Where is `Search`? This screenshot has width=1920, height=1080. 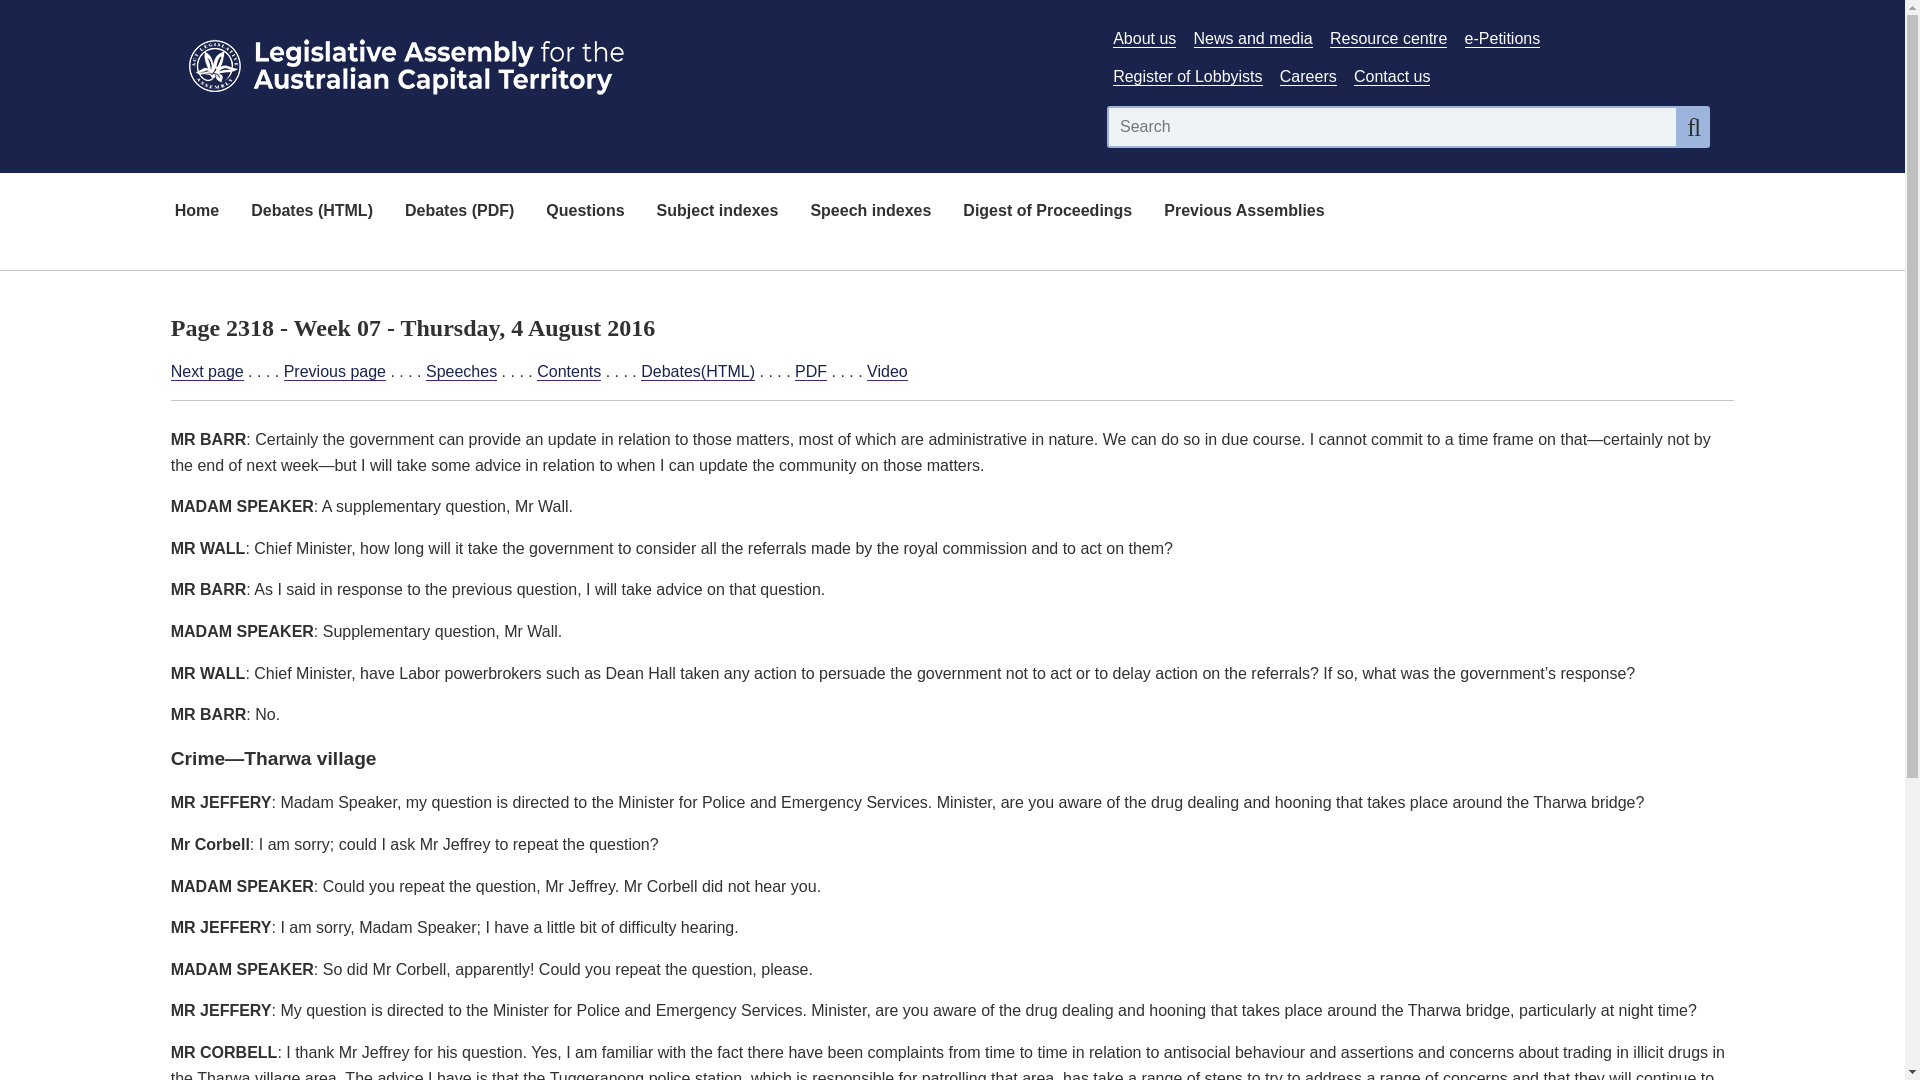 Search is located at coordinates (1694, 126).